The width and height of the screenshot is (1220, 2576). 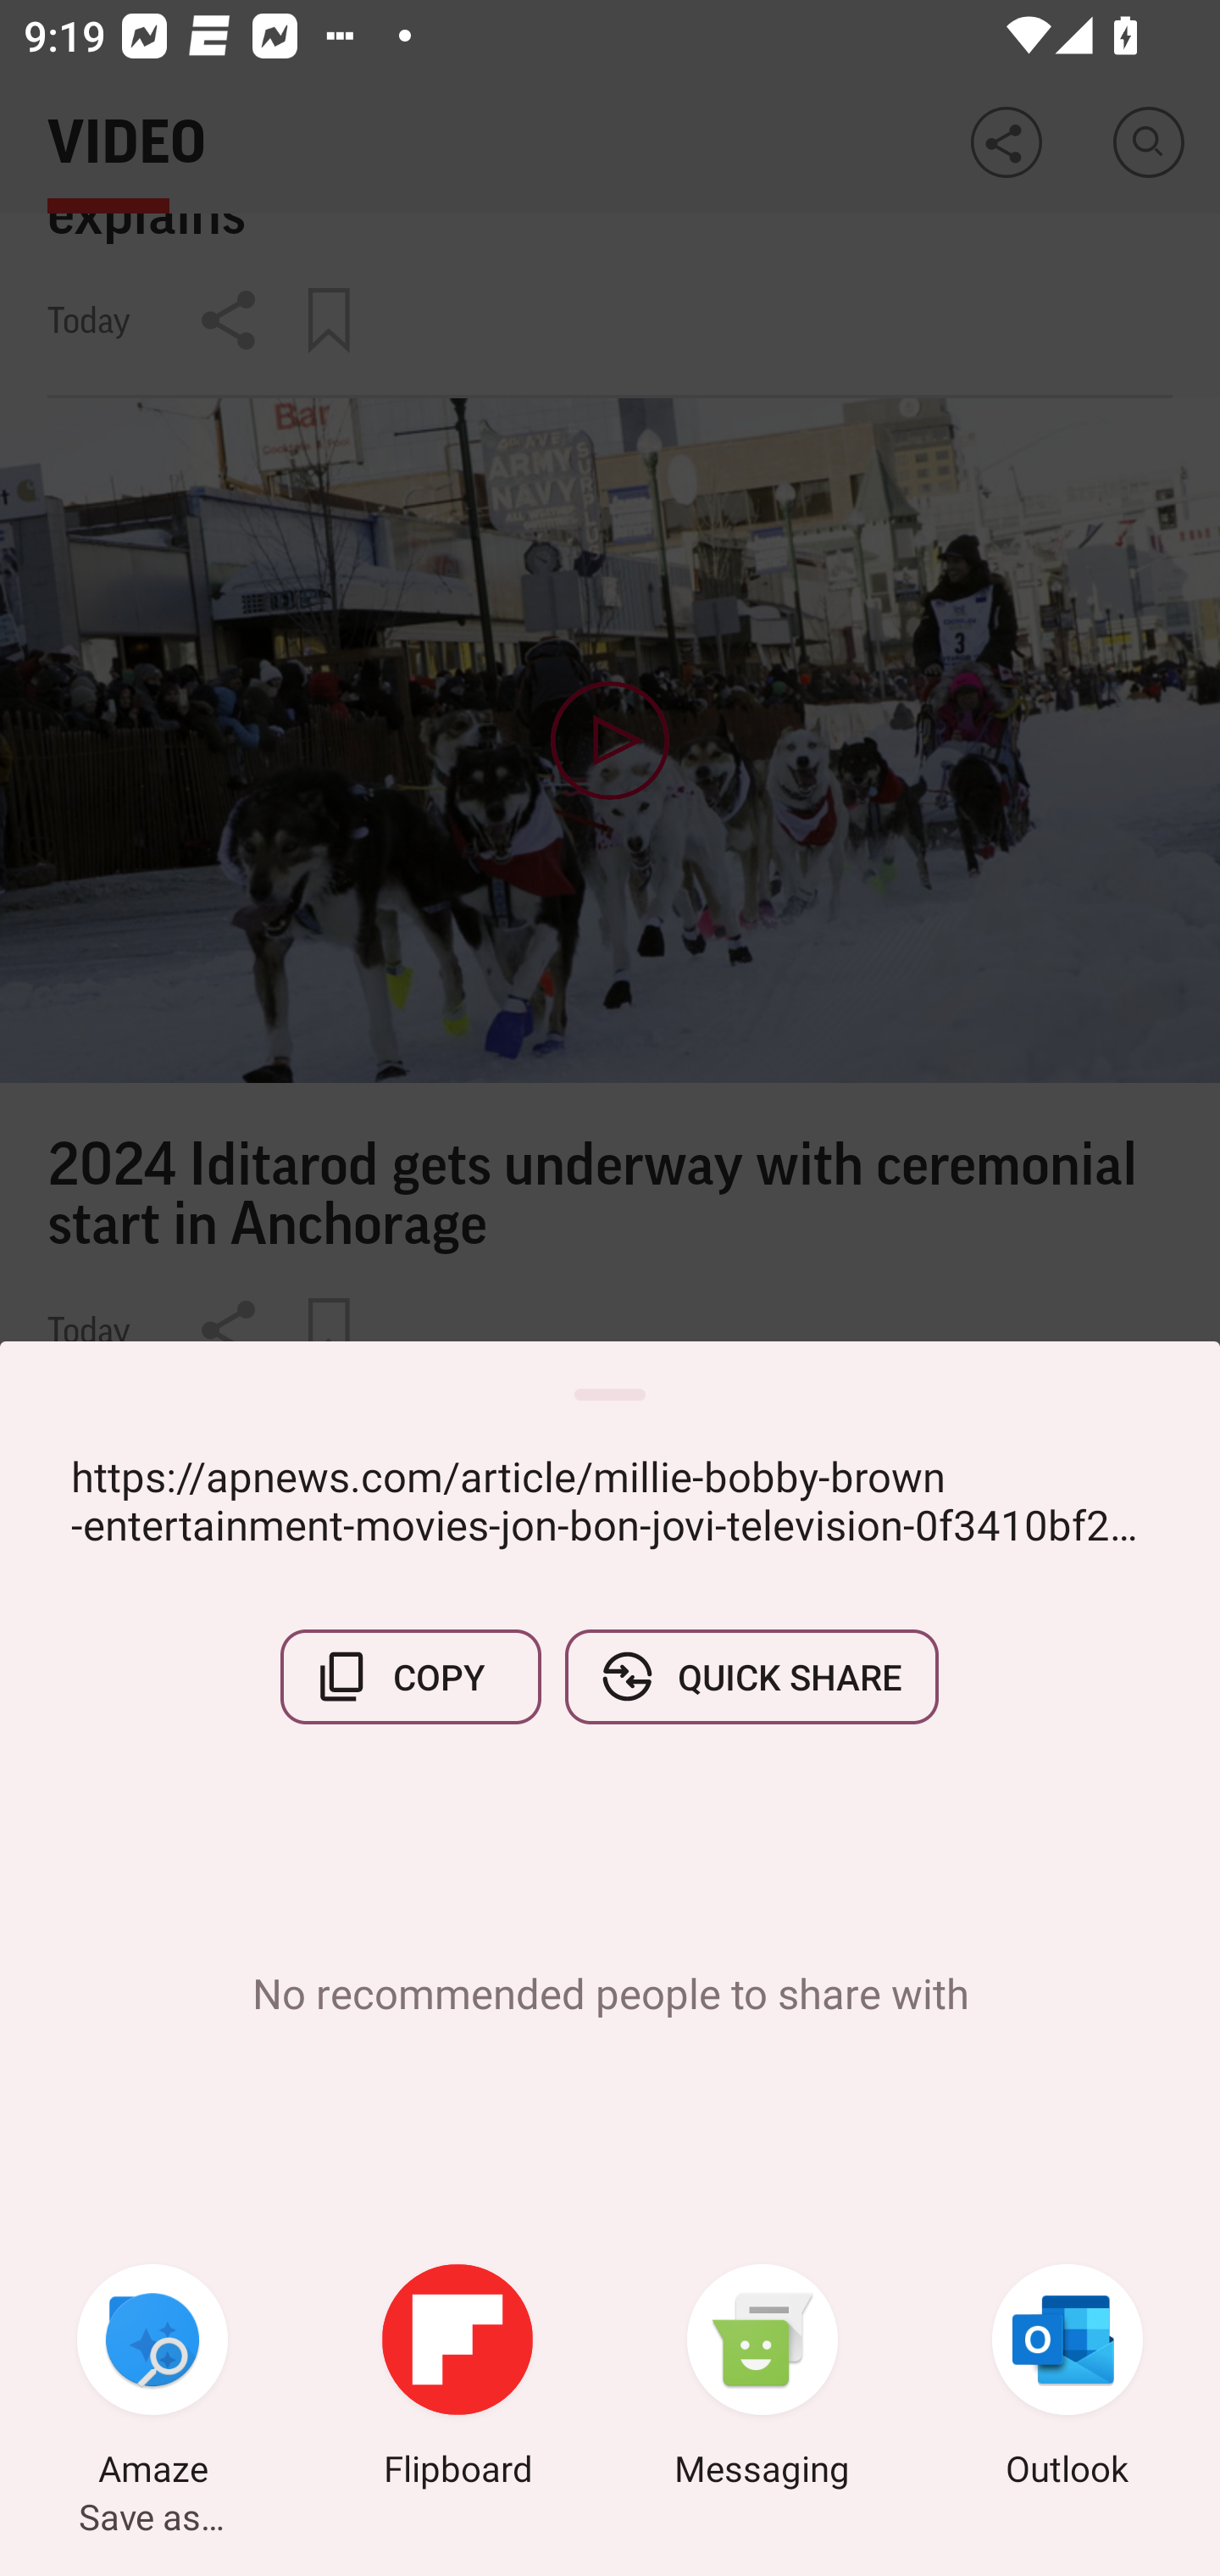 What do you see at coordinates (411, 1676) in the screenshot?
I see `COPY` at bounding box center [411, 1676].